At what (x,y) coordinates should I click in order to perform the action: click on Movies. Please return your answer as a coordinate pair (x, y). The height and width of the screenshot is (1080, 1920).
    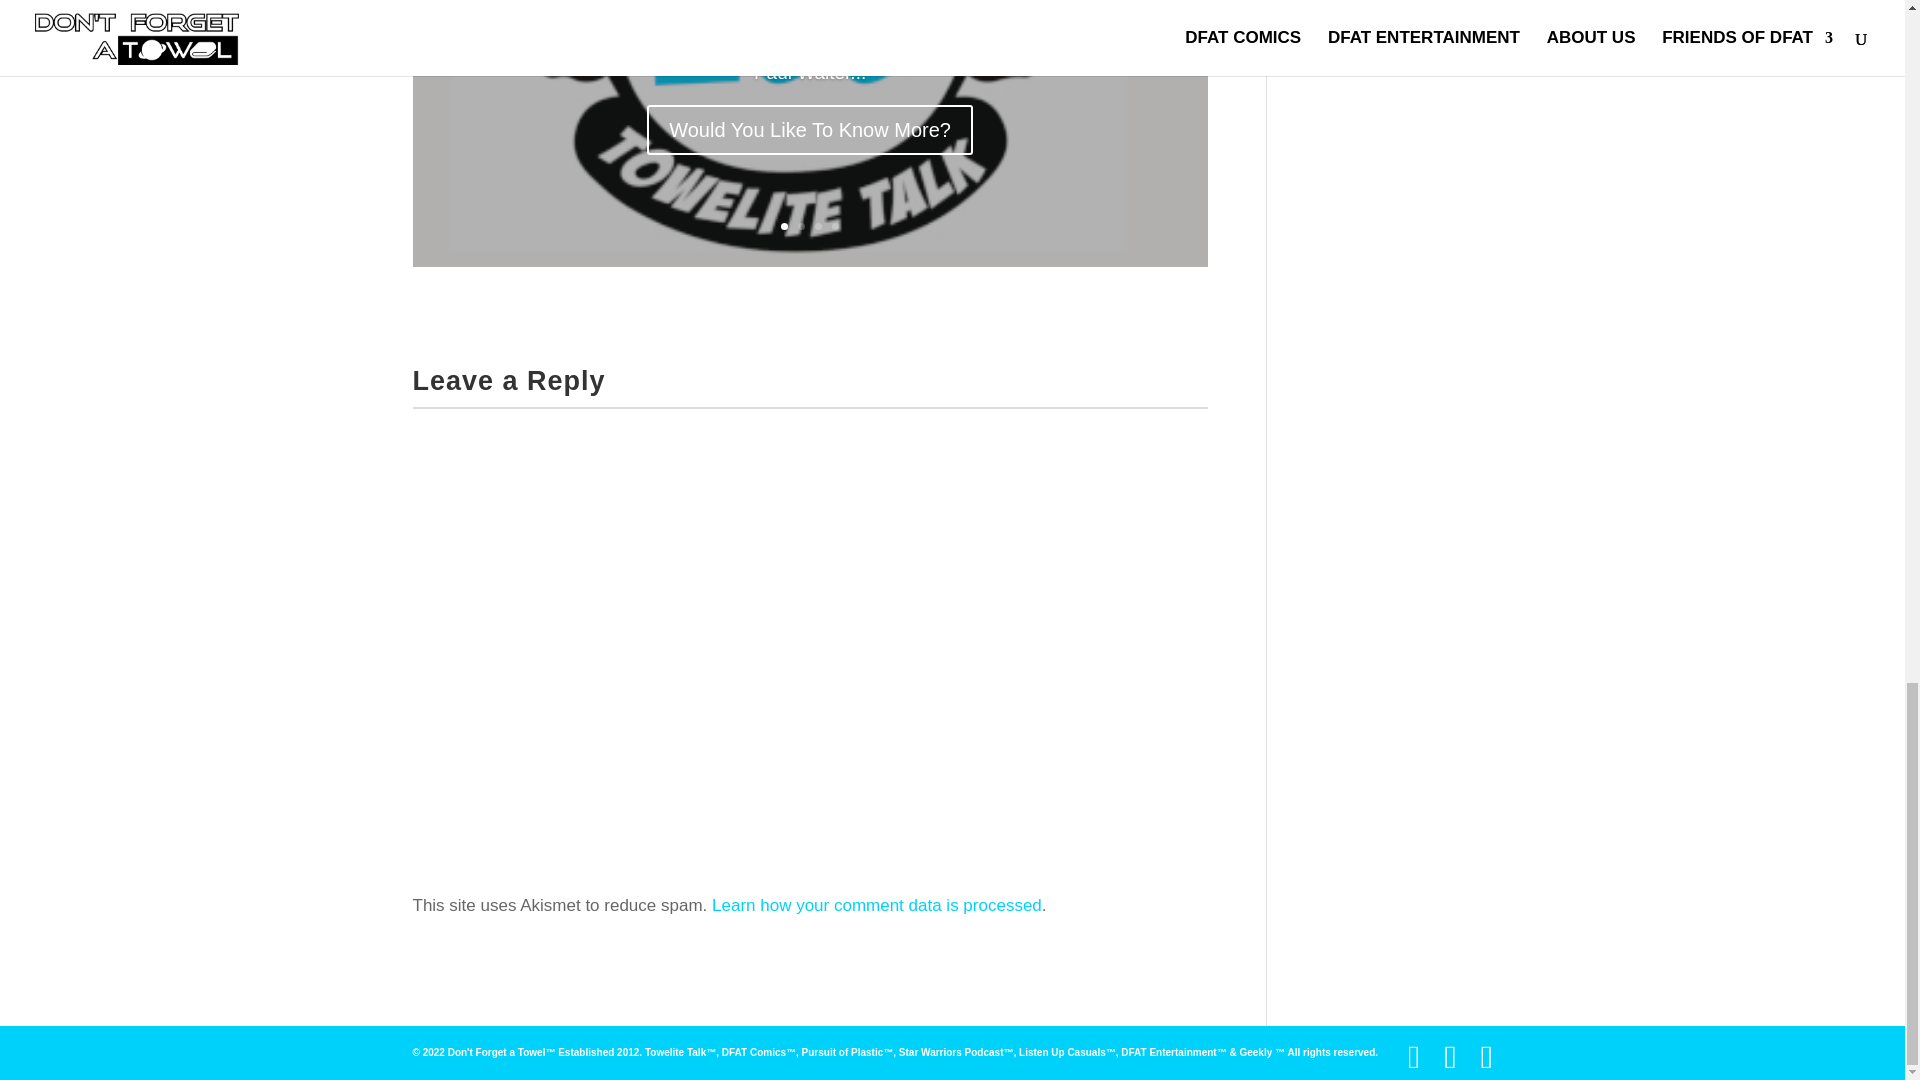
    Looking at the image, I should click on (541, 1).